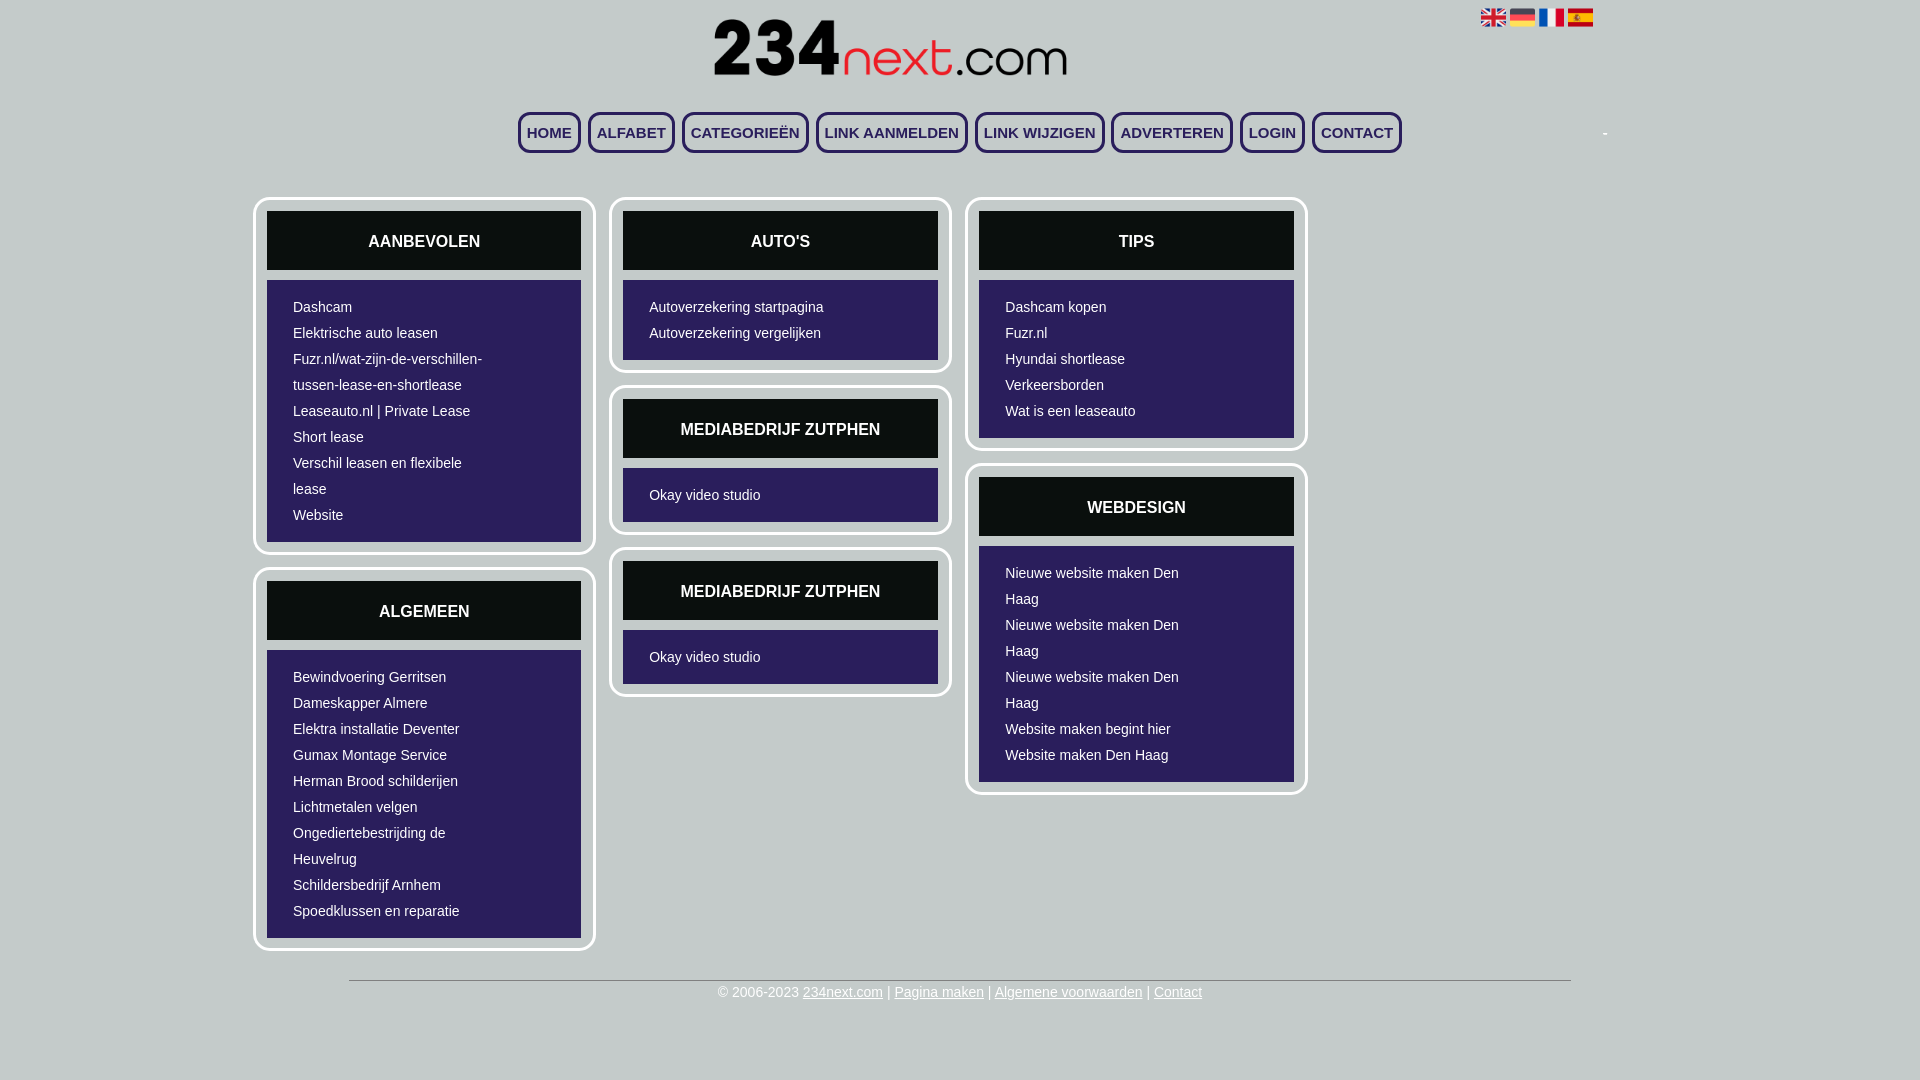 The image size is (1920, 1080). What do you see at coordinates (632, 132) in the screenshot?
I see `ALFABET` at bounding box center [632, 132].